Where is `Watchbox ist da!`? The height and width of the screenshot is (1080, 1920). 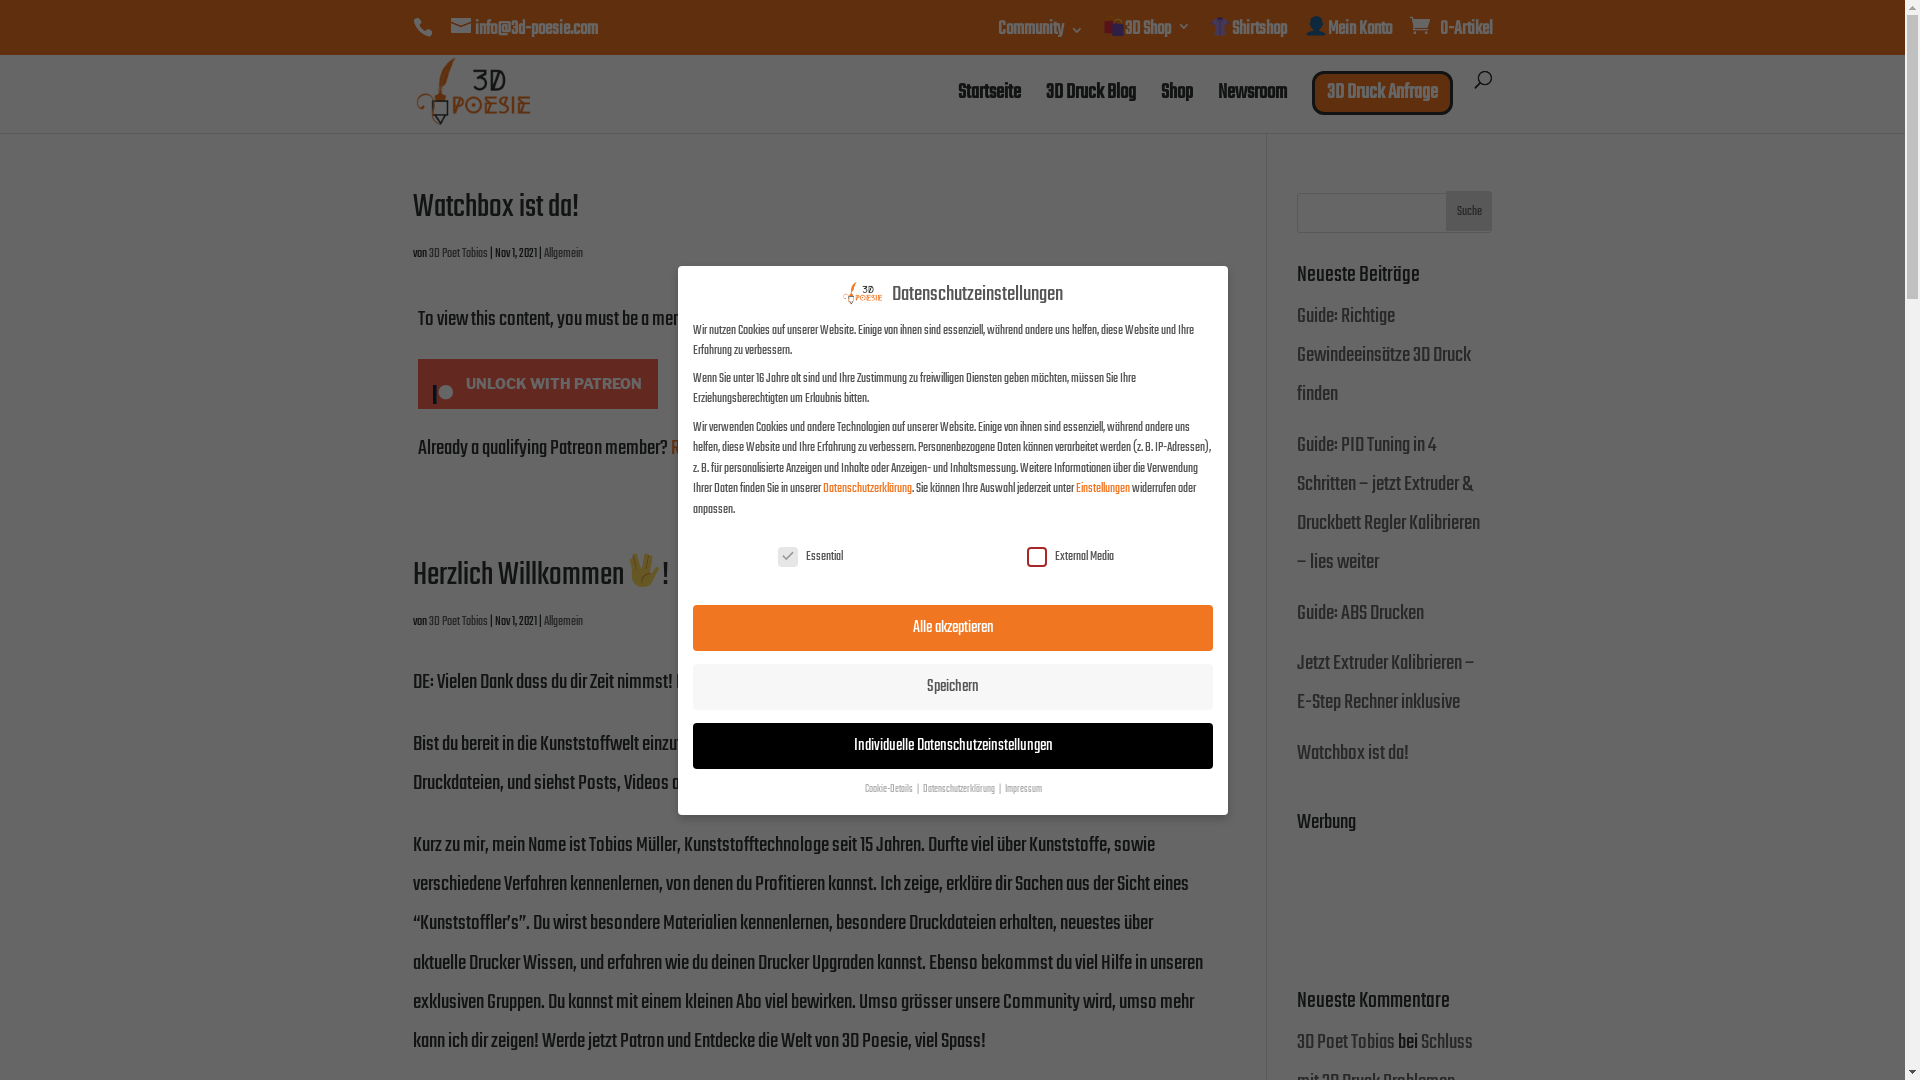 Watchbox ist da! is located at coordinates (495, 208).